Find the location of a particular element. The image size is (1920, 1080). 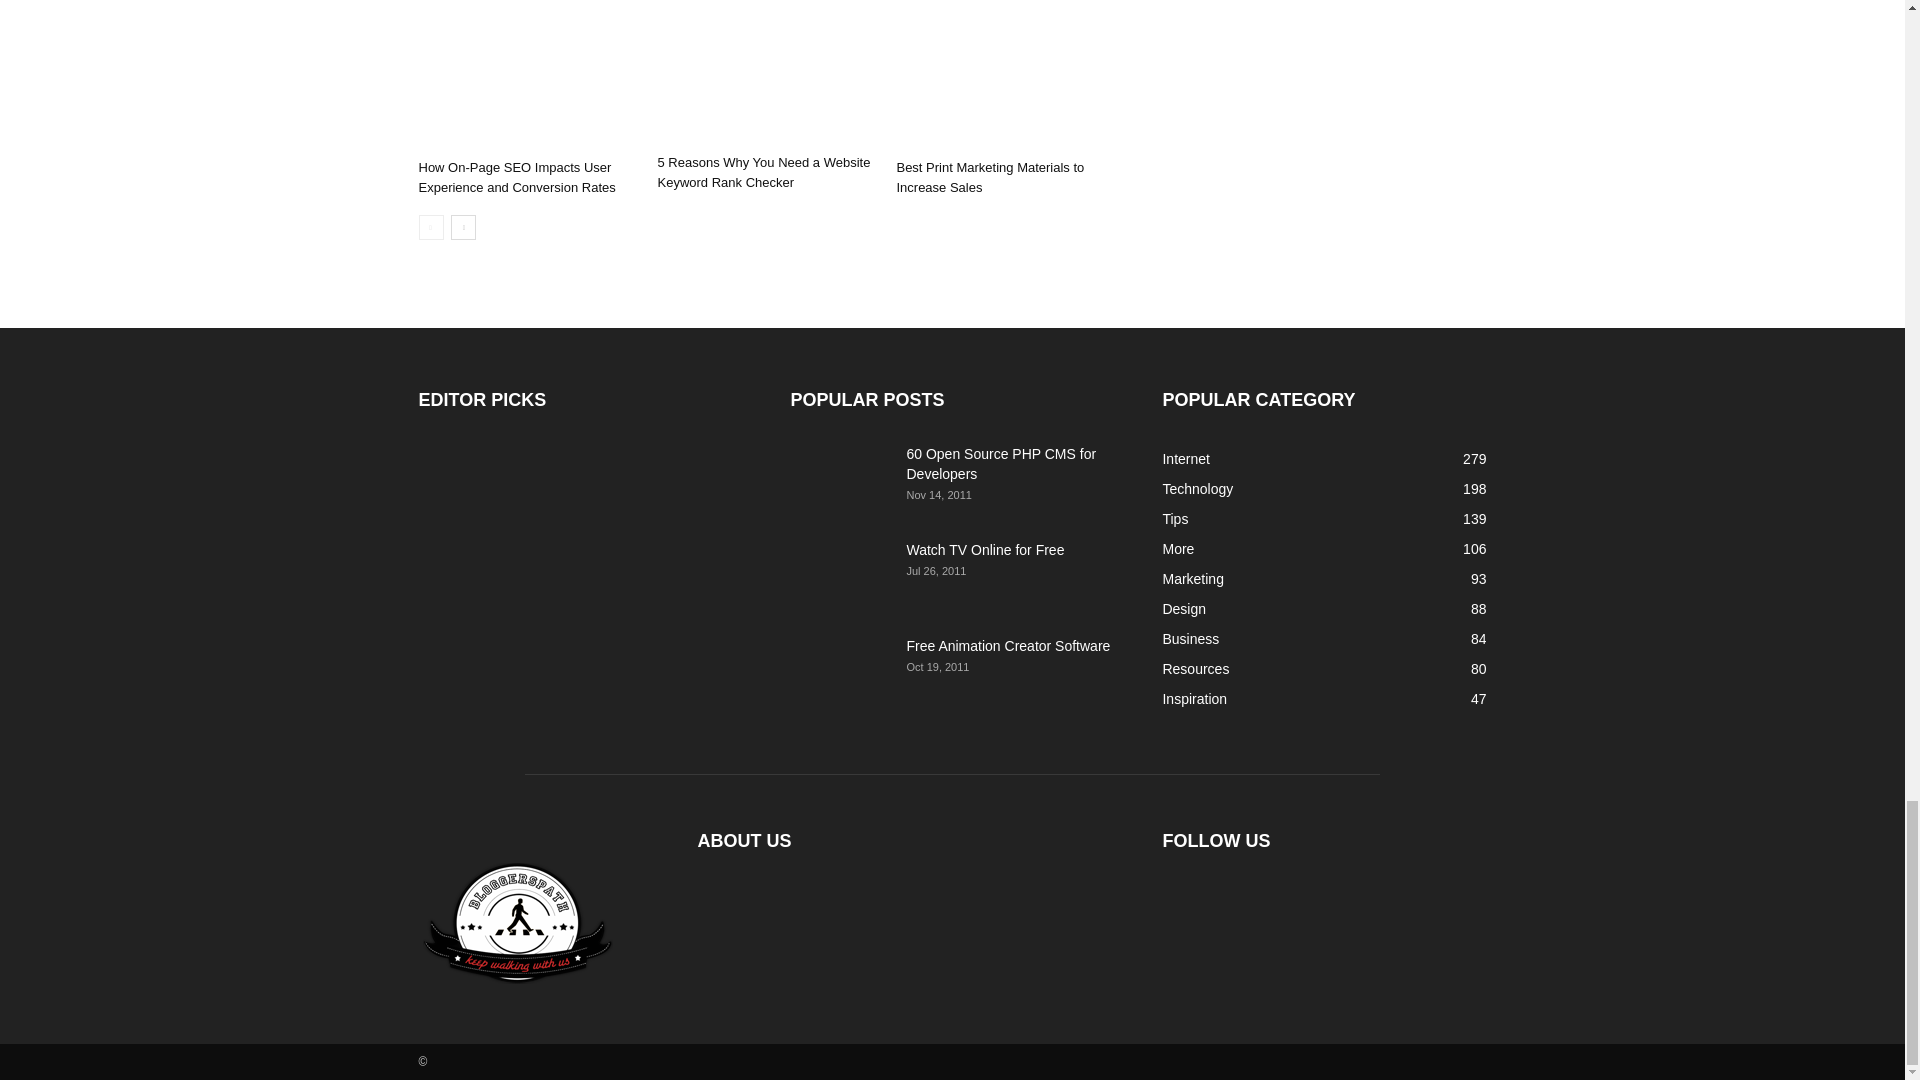

60 Open Source PHP CMS for Developers is located at coordinates (1001, 464).